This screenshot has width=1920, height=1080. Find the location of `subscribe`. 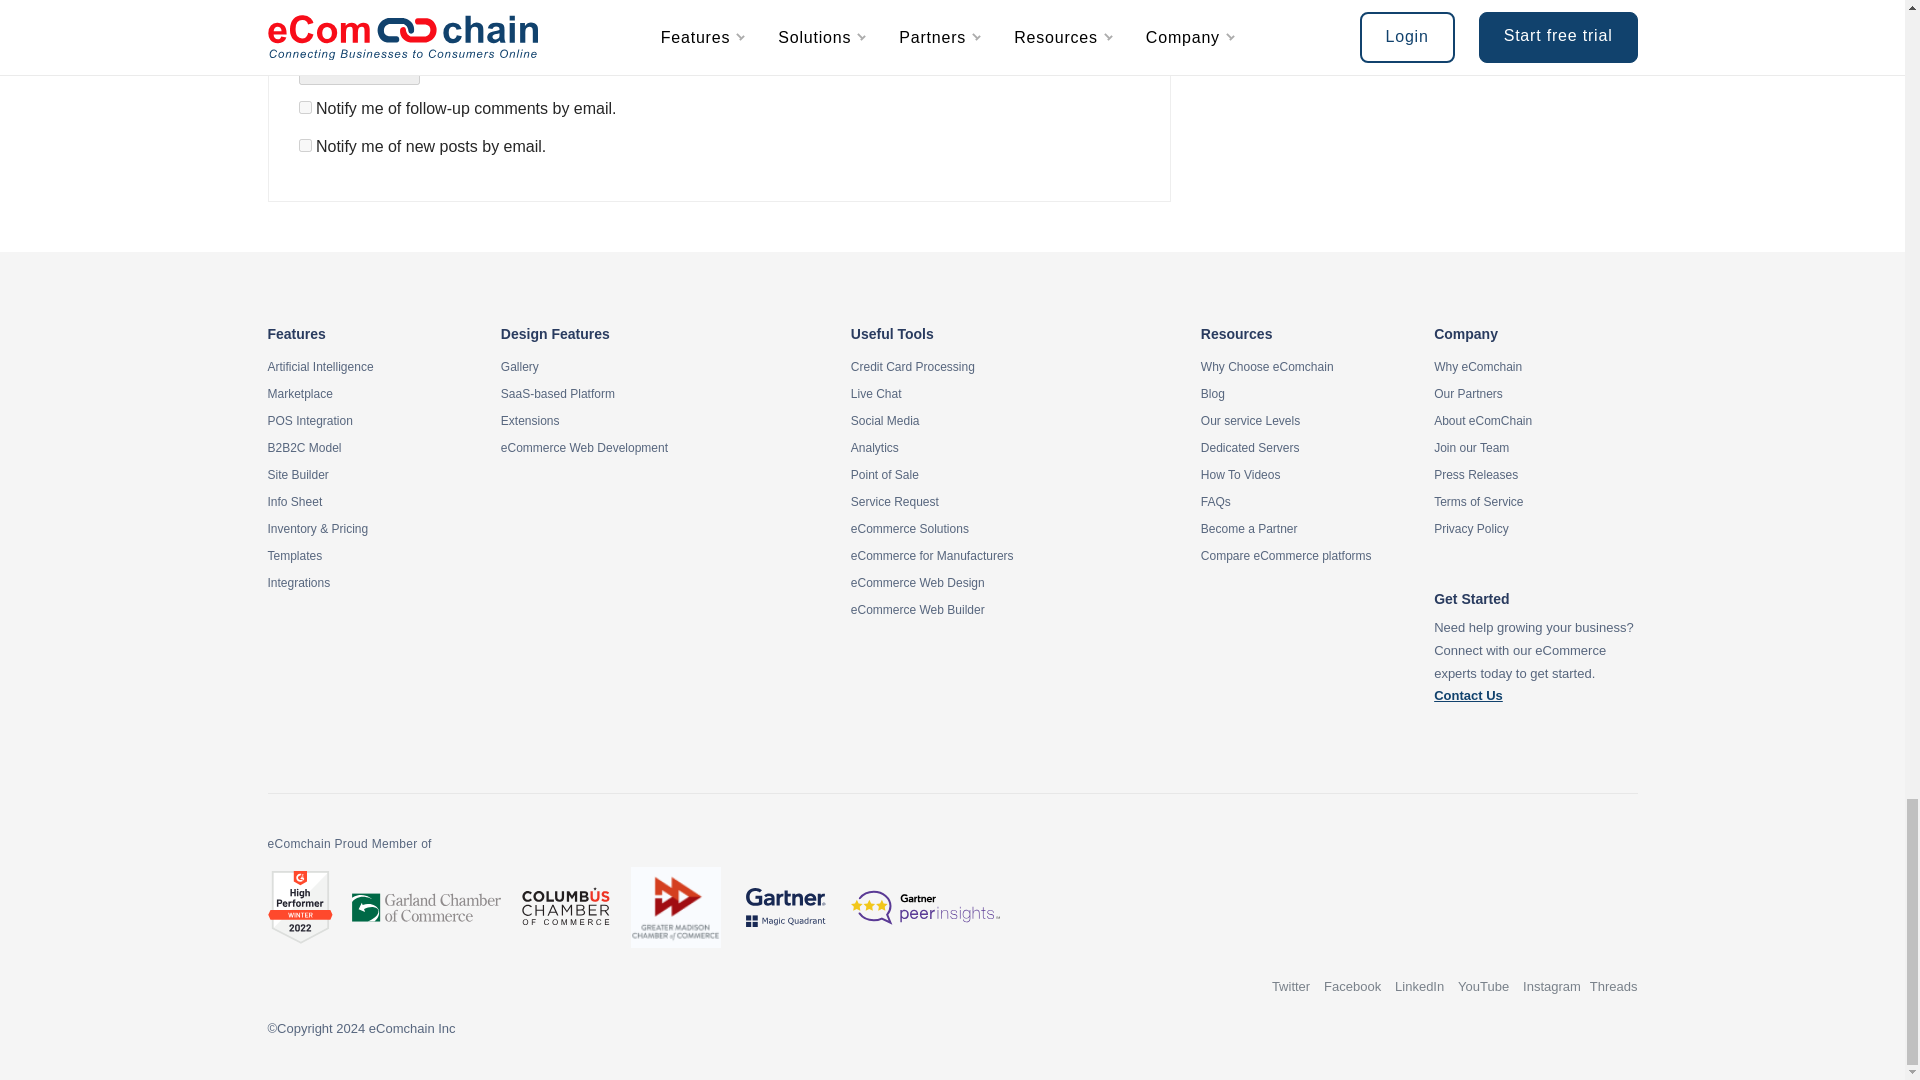

subscribe is located at coordinates (304, 108).